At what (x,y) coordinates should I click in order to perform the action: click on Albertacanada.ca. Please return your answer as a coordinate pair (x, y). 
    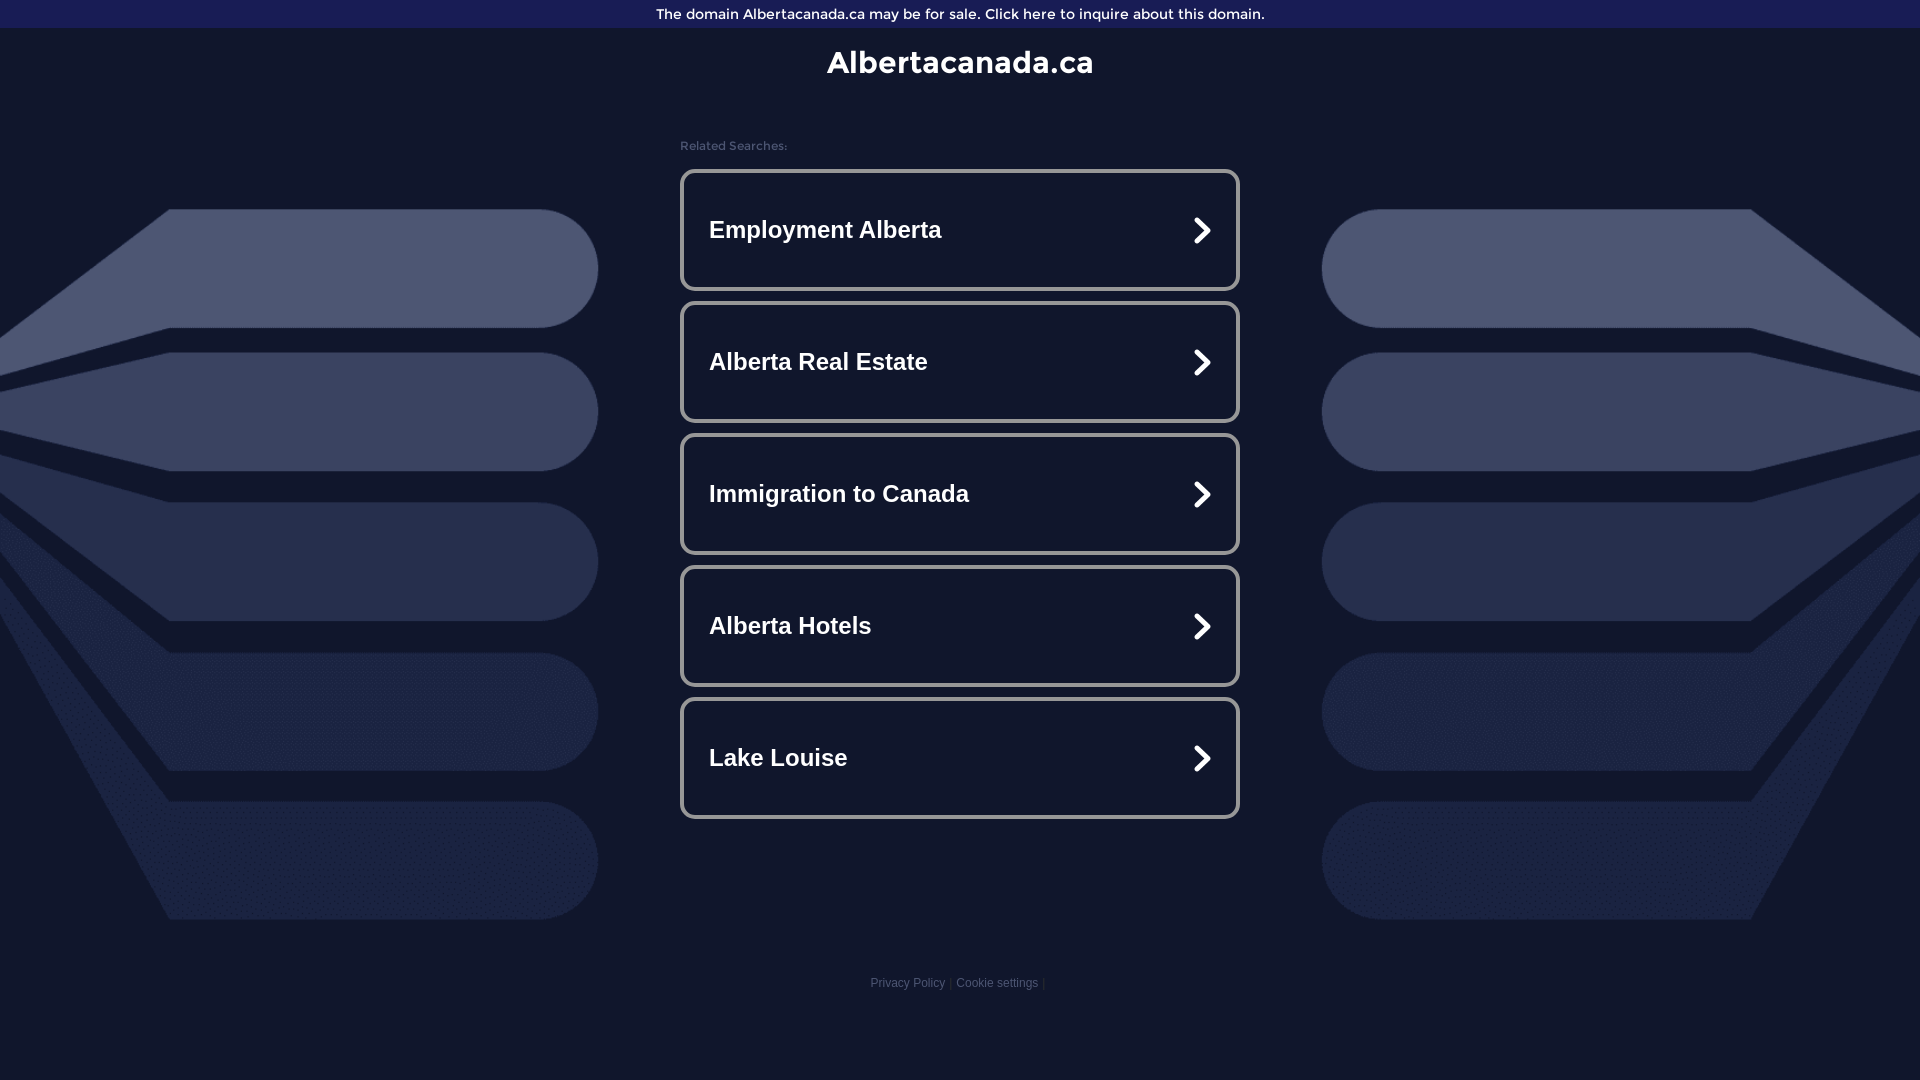
    Looking at the image, I should click on (960, 62).